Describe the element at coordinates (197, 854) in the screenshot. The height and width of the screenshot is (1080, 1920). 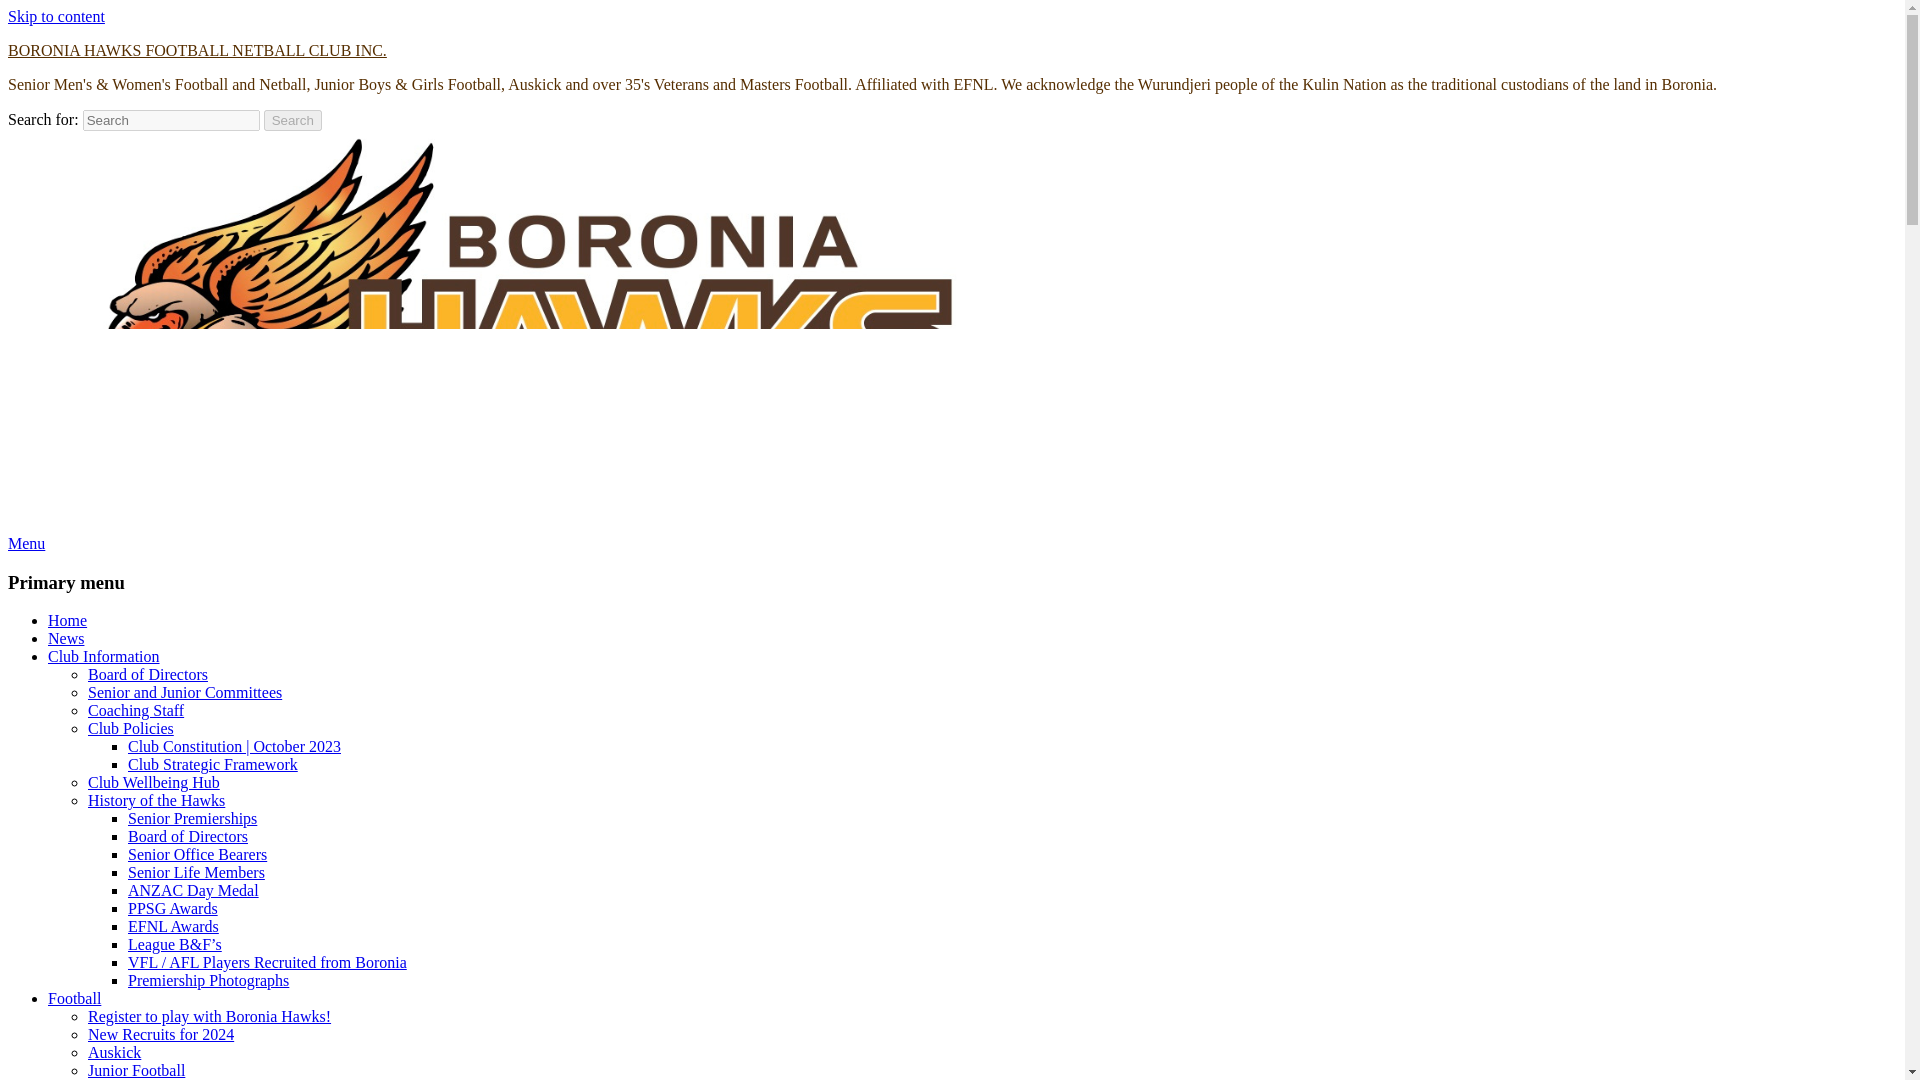
I see `Senior Office Bearers` at that location.